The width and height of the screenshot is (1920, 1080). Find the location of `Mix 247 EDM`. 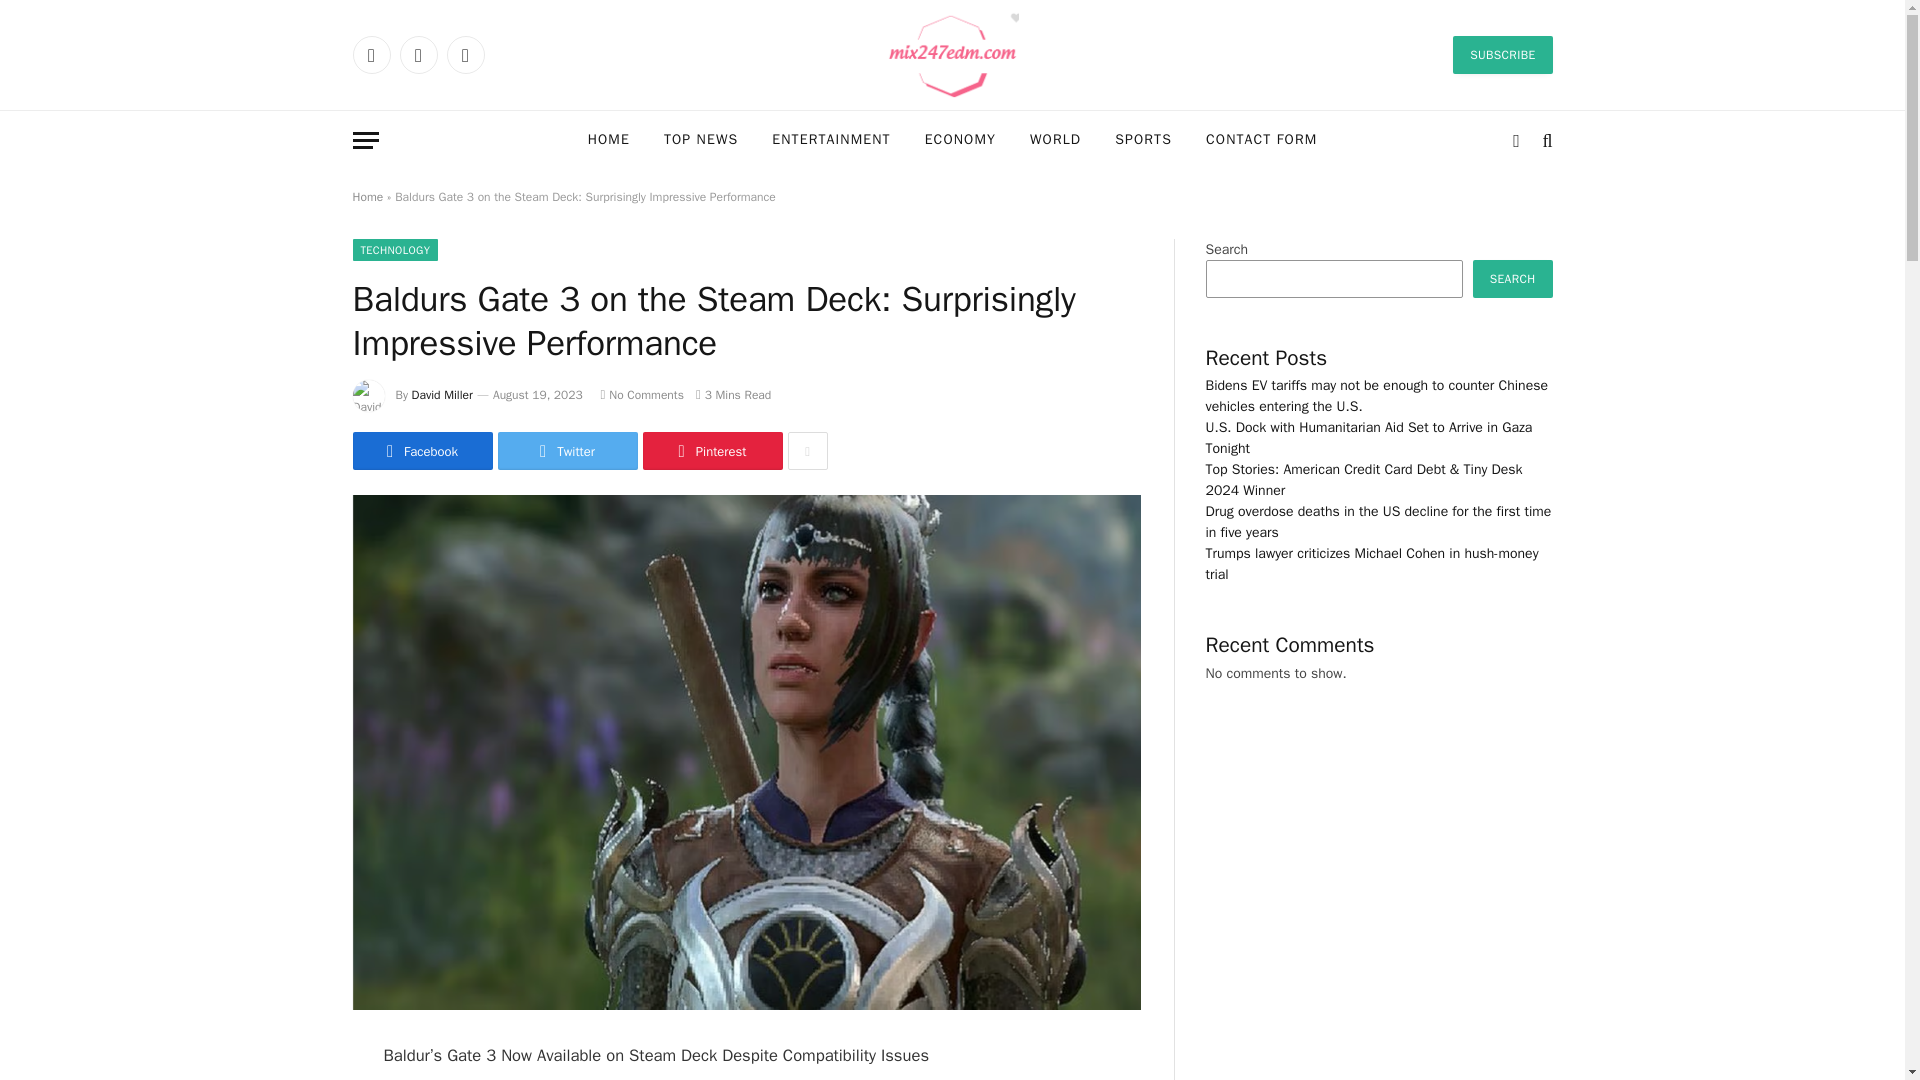

Mix 247 EDM is located at coordinates (952, 55).